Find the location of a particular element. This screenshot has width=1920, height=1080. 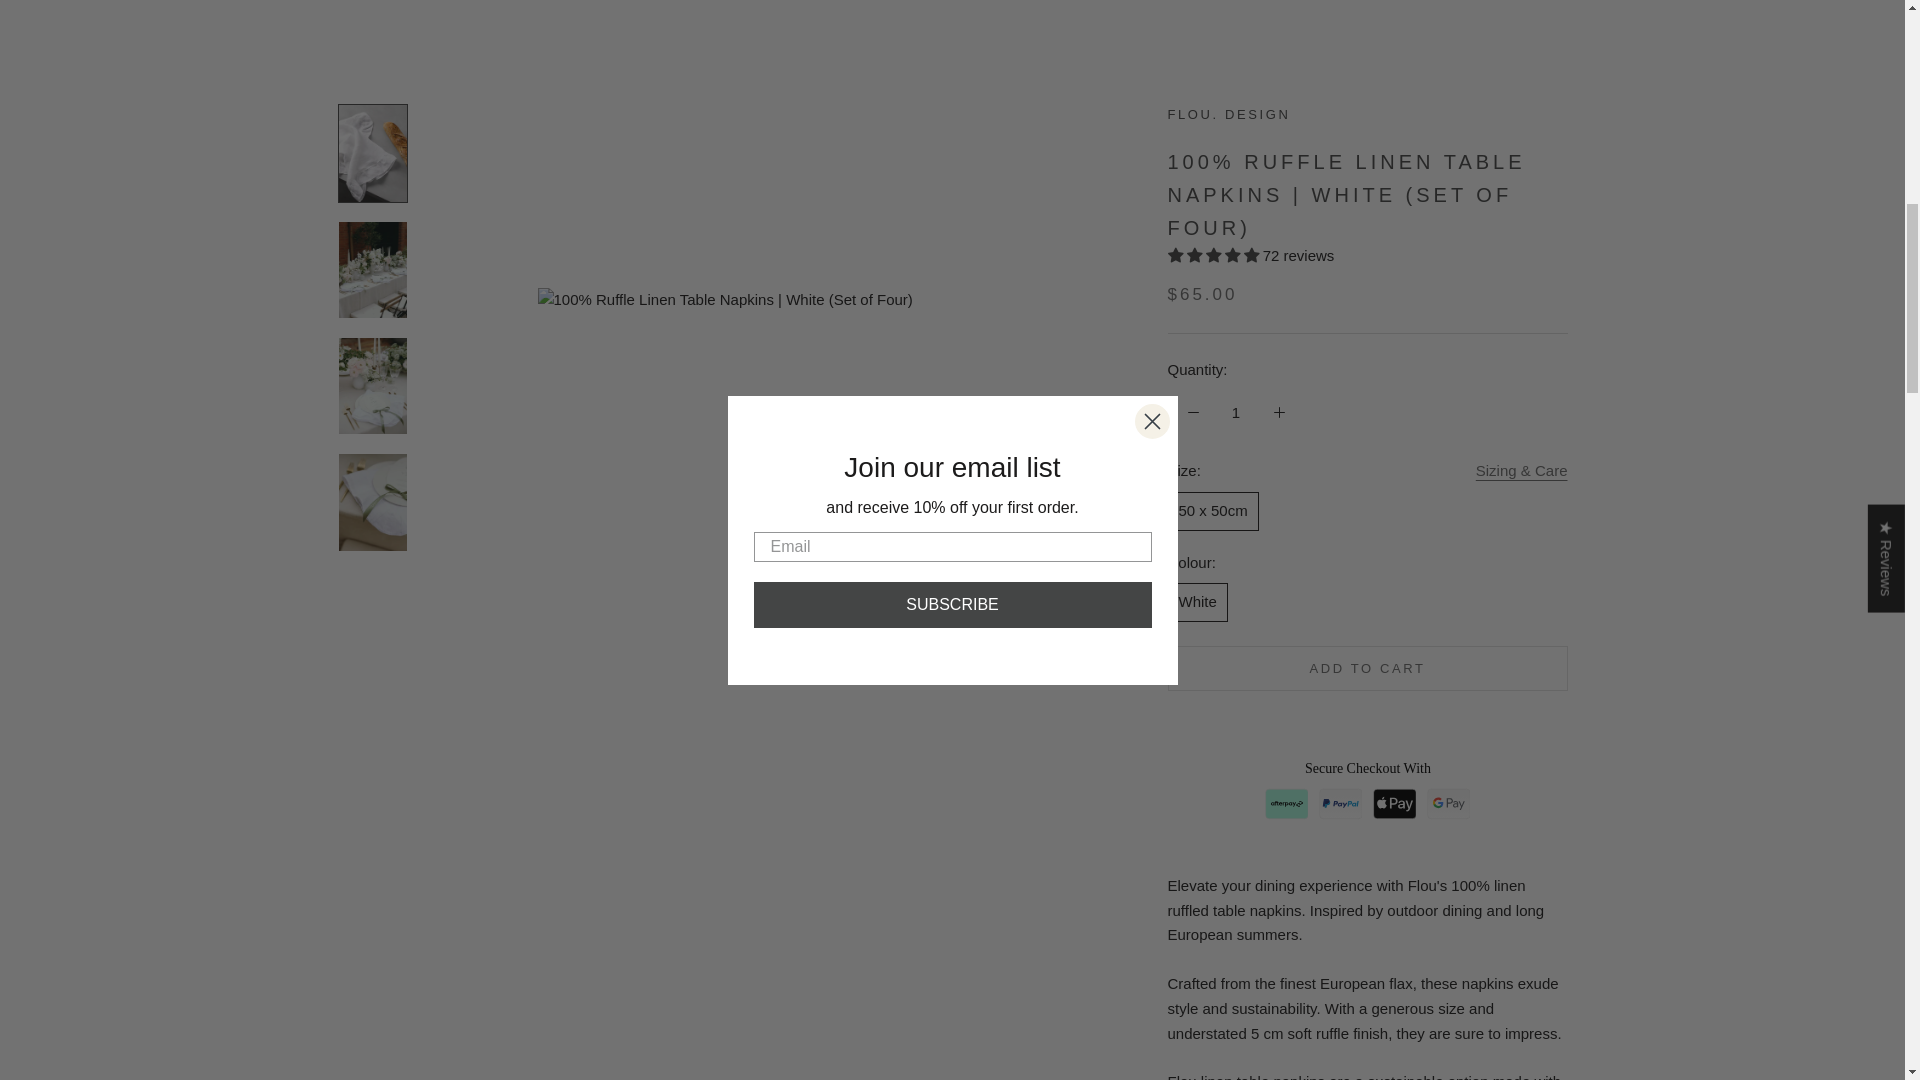

trust-badges-widget is located at coordinates (1368, 244).